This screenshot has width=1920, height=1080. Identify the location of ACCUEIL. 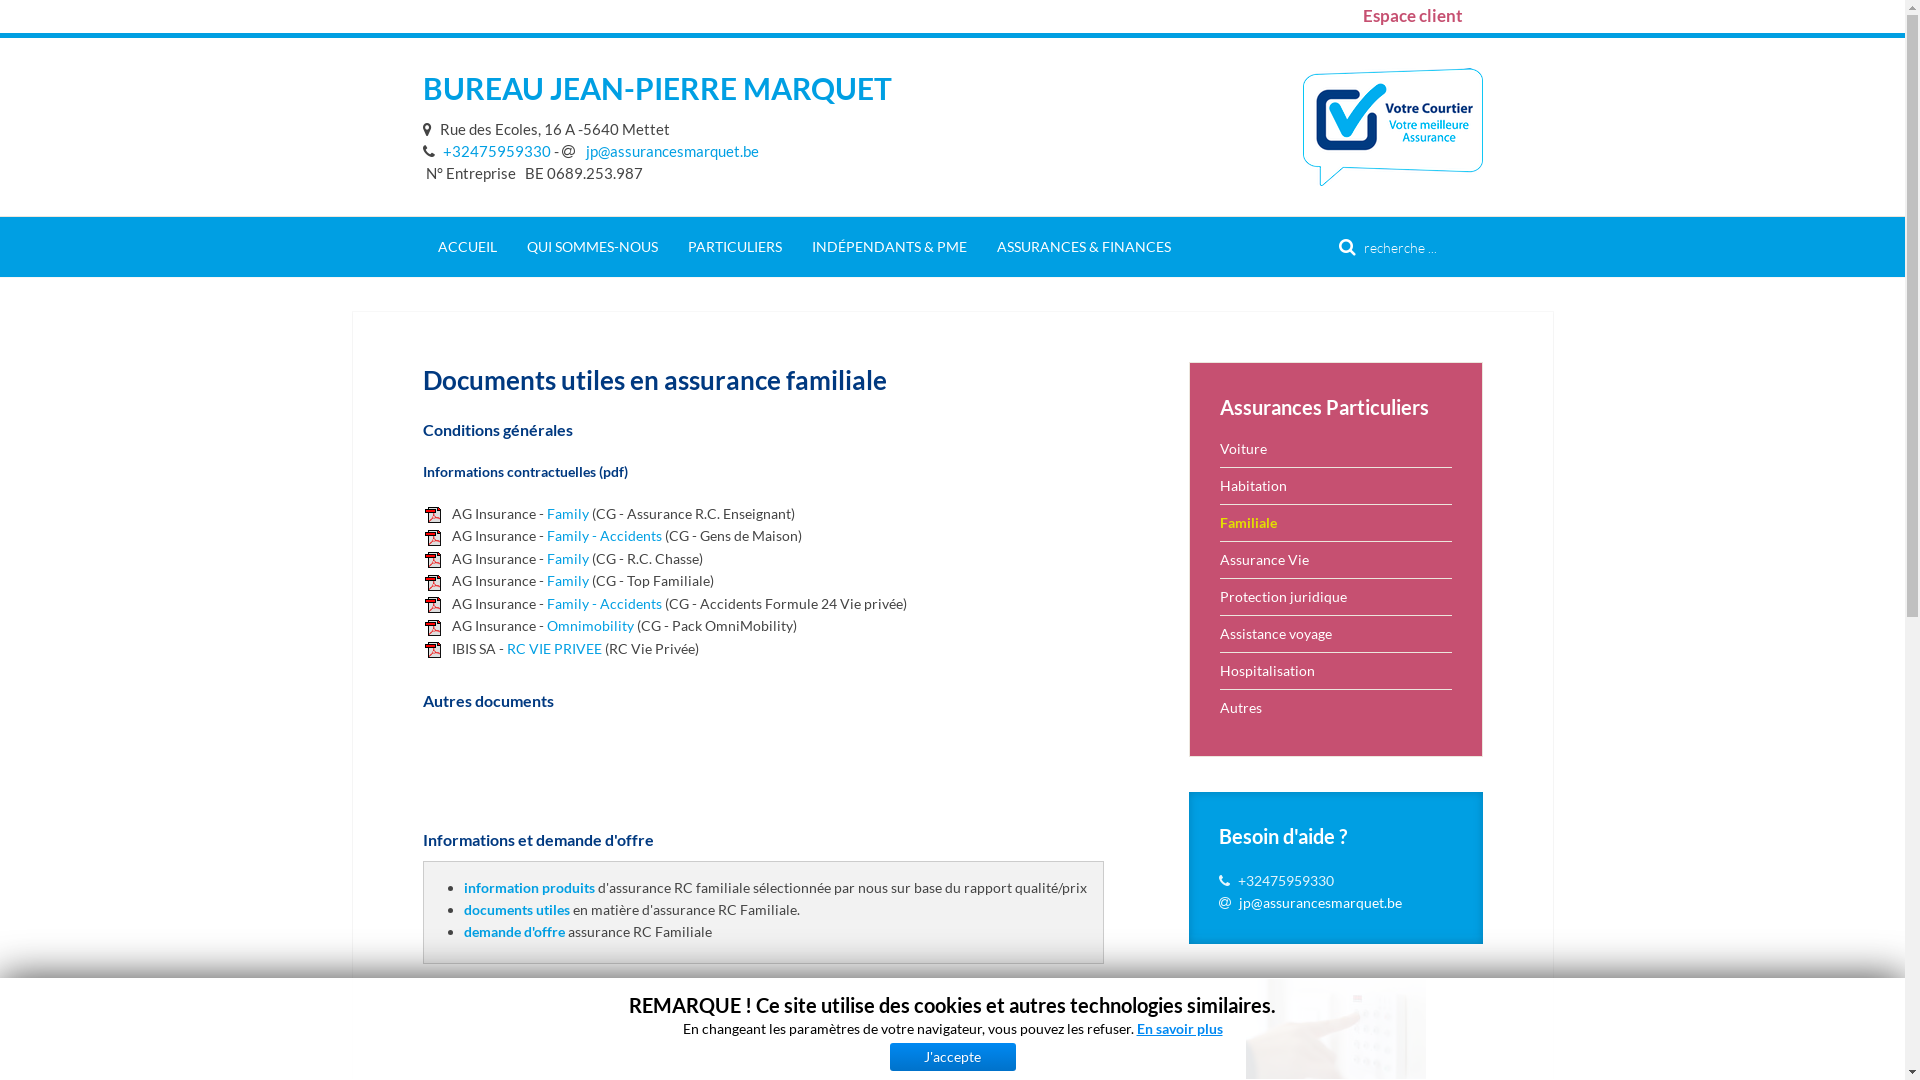
(466, 247).